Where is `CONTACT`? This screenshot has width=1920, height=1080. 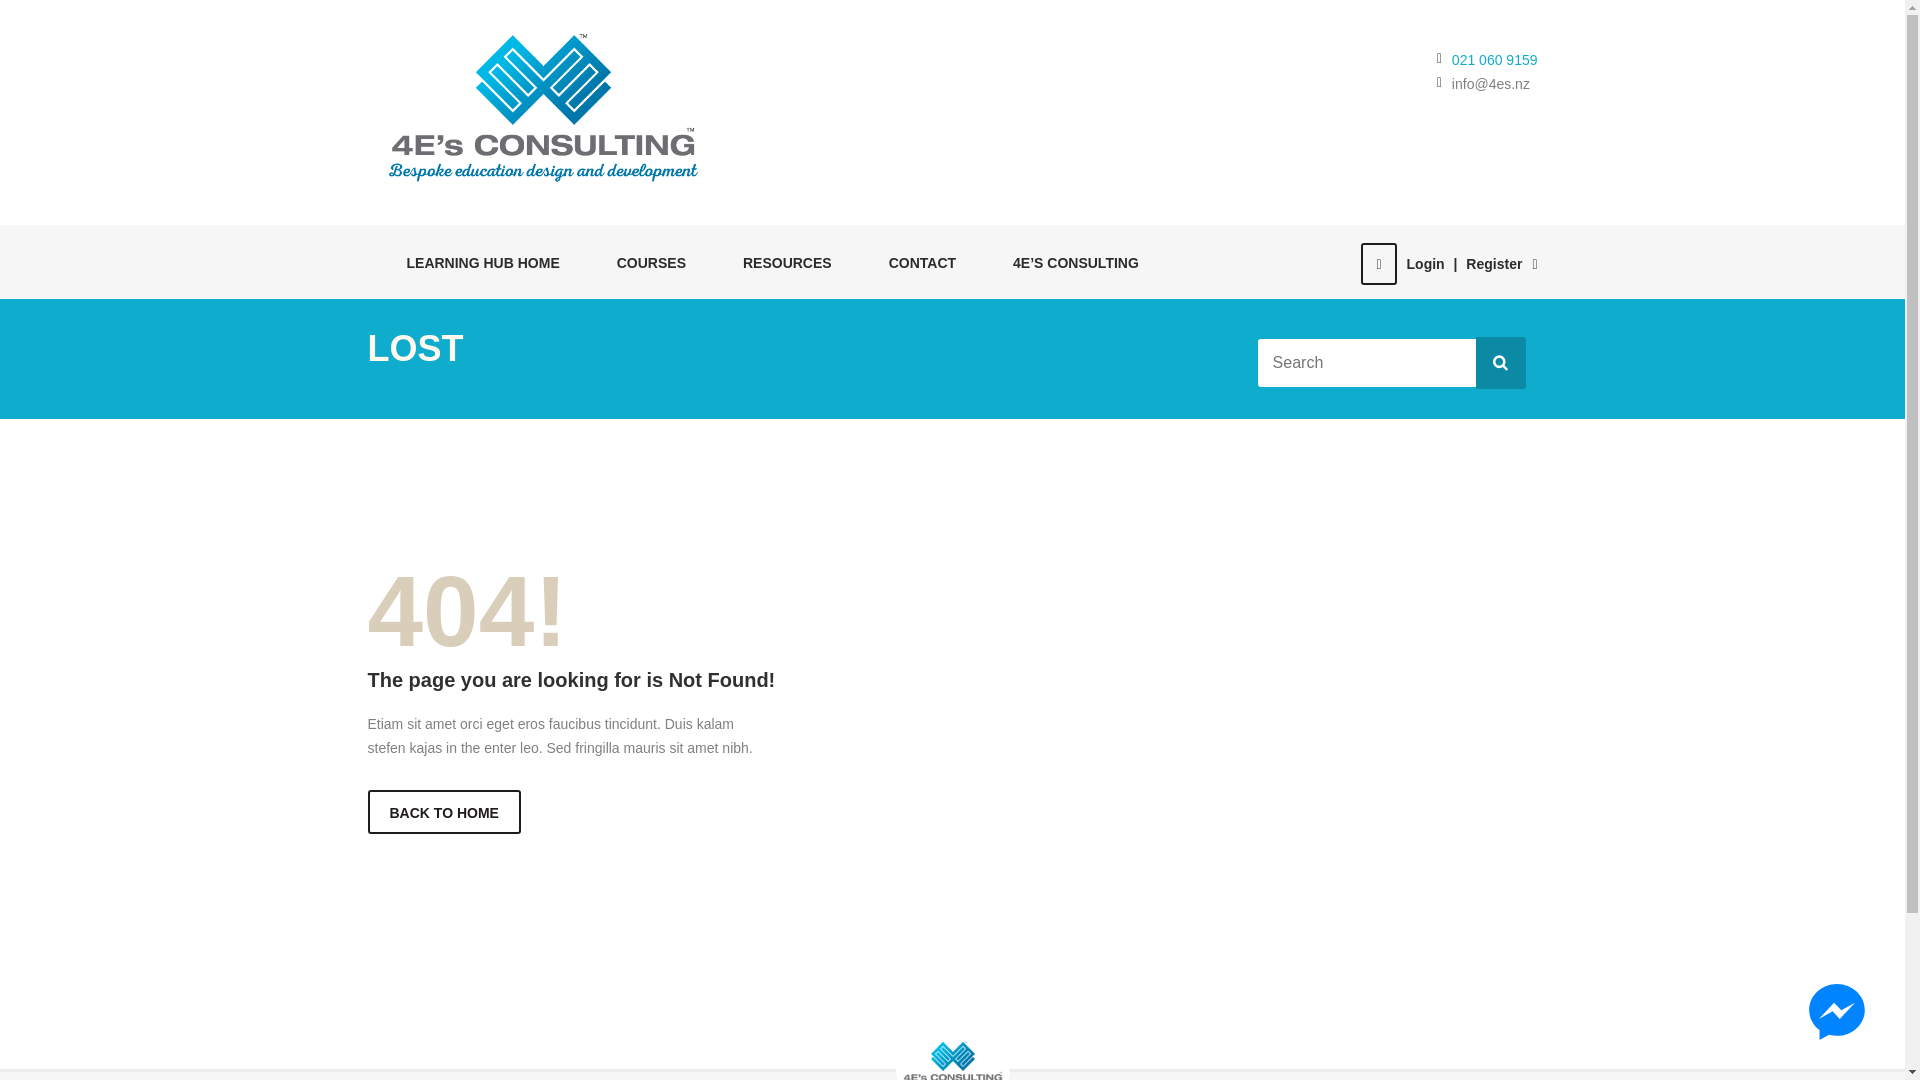 CONTACT is located at coordinates (912, 262).